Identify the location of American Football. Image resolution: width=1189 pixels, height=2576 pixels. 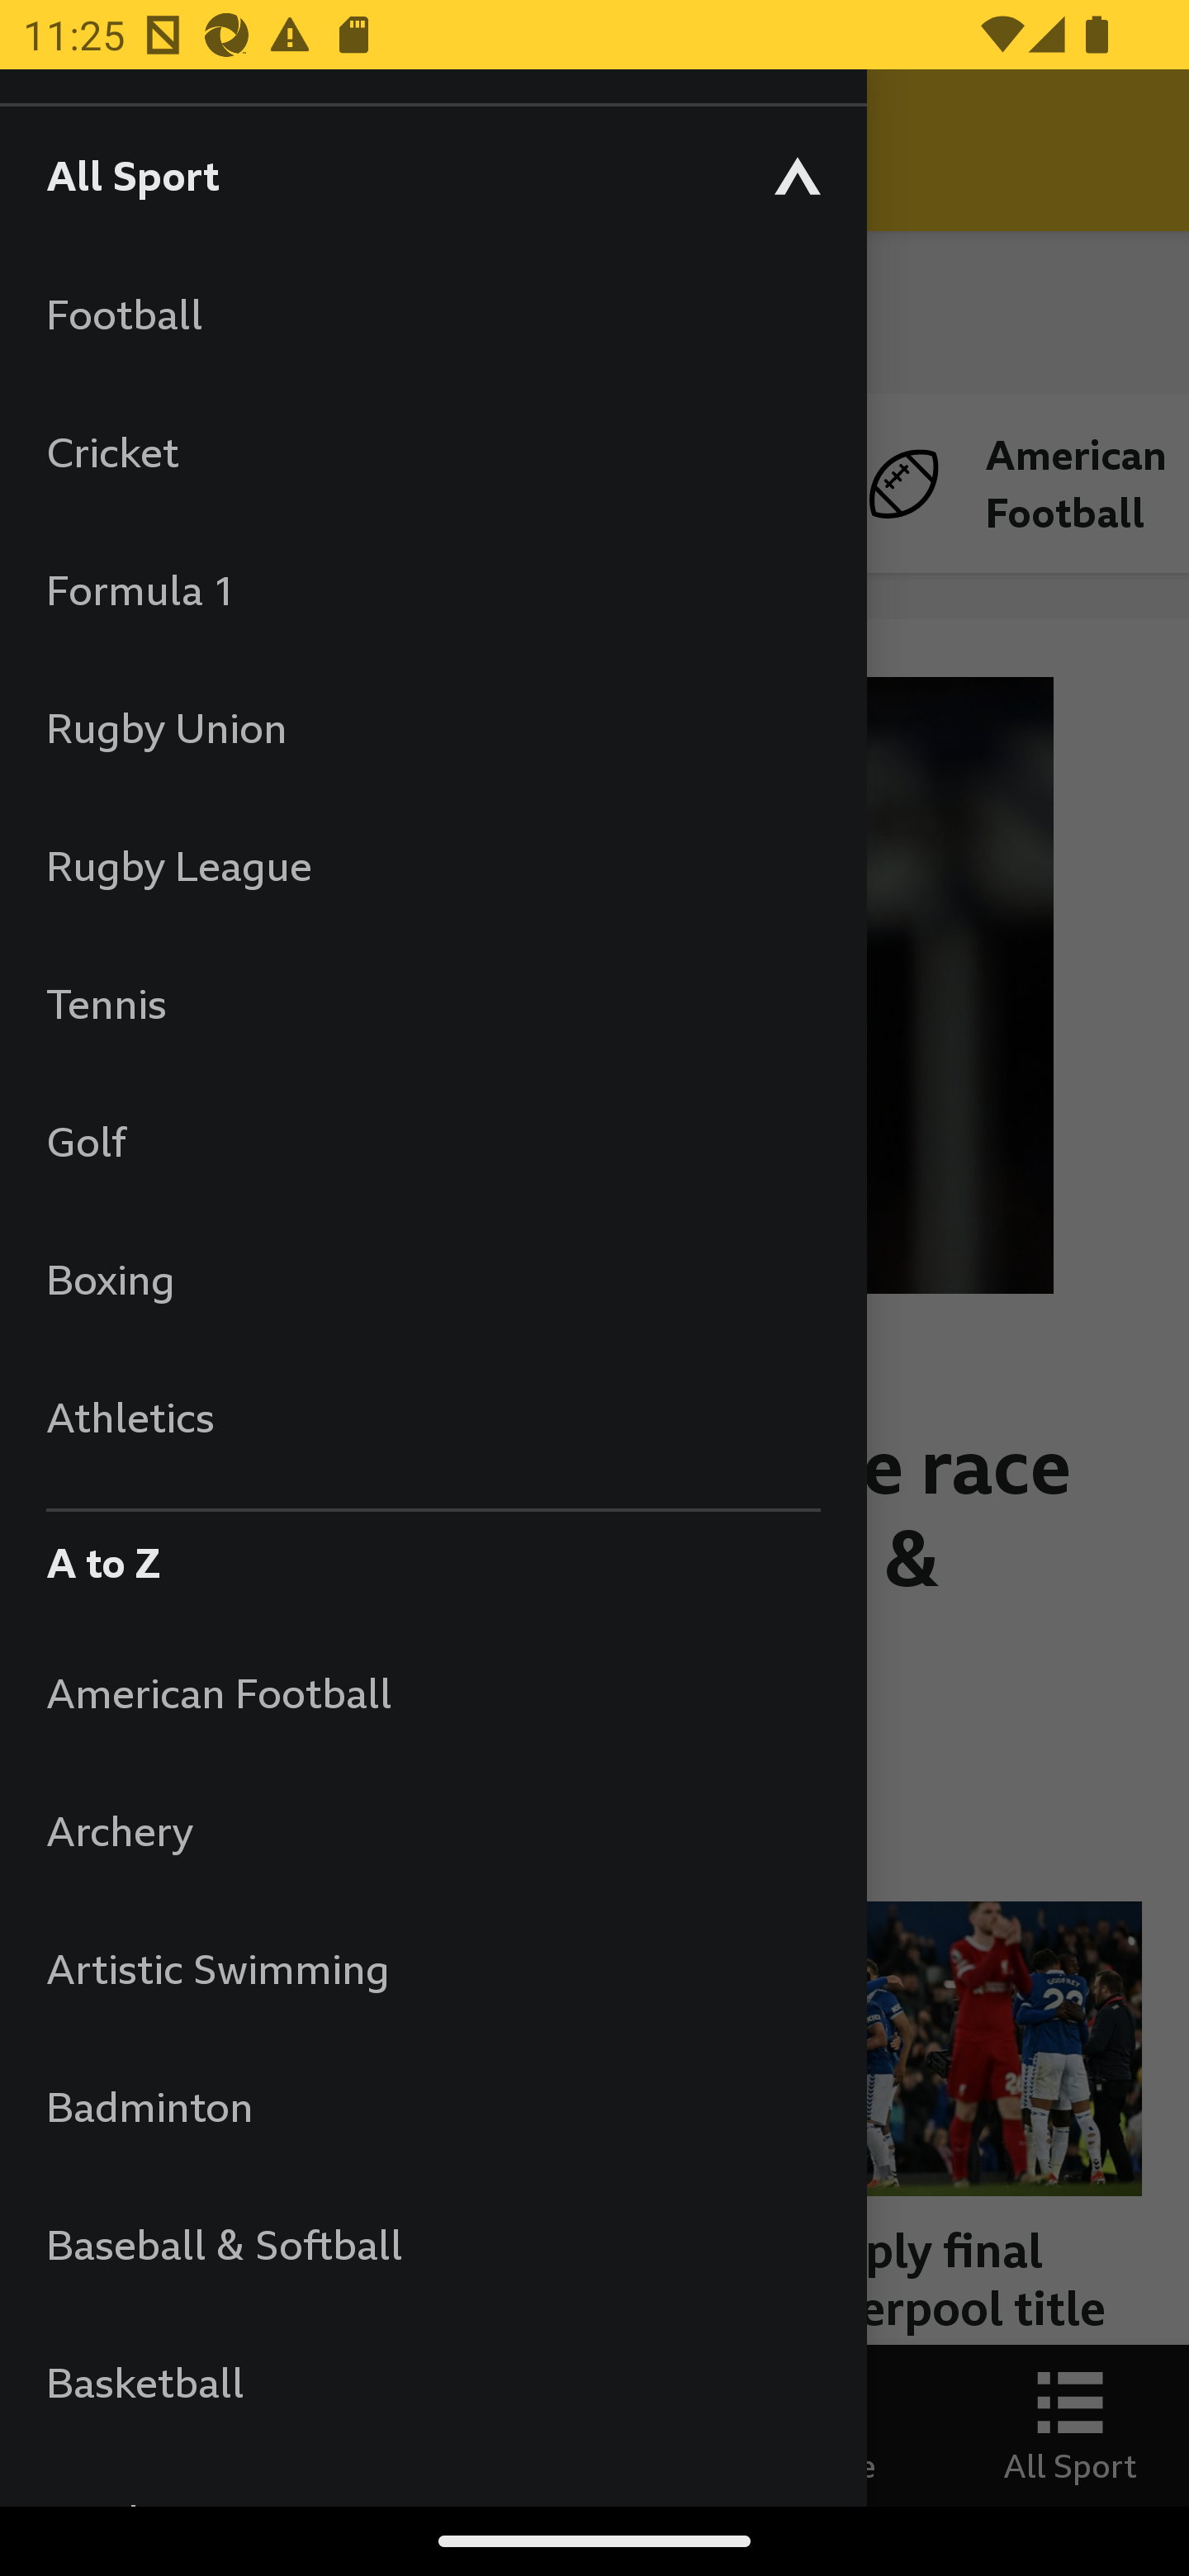
(433, 1693).